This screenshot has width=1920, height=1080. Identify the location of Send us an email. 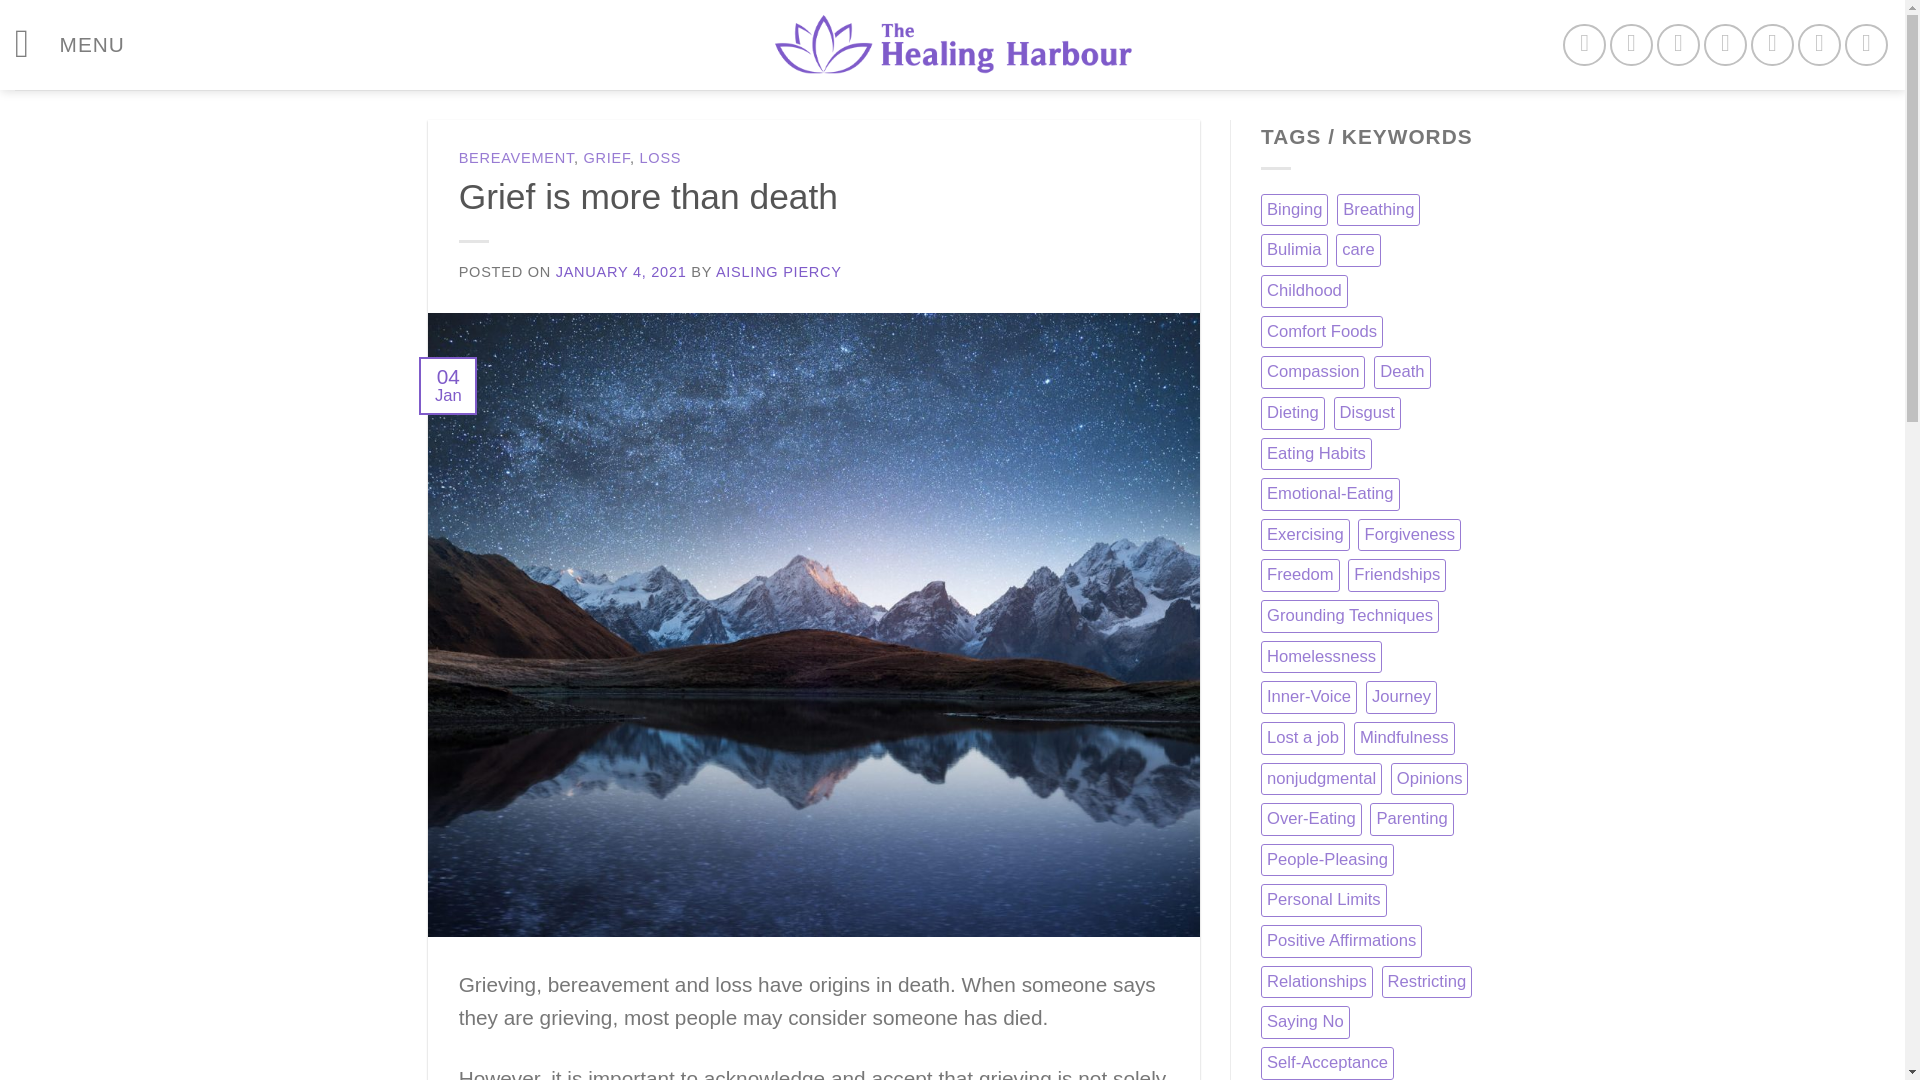
(1726, 44).